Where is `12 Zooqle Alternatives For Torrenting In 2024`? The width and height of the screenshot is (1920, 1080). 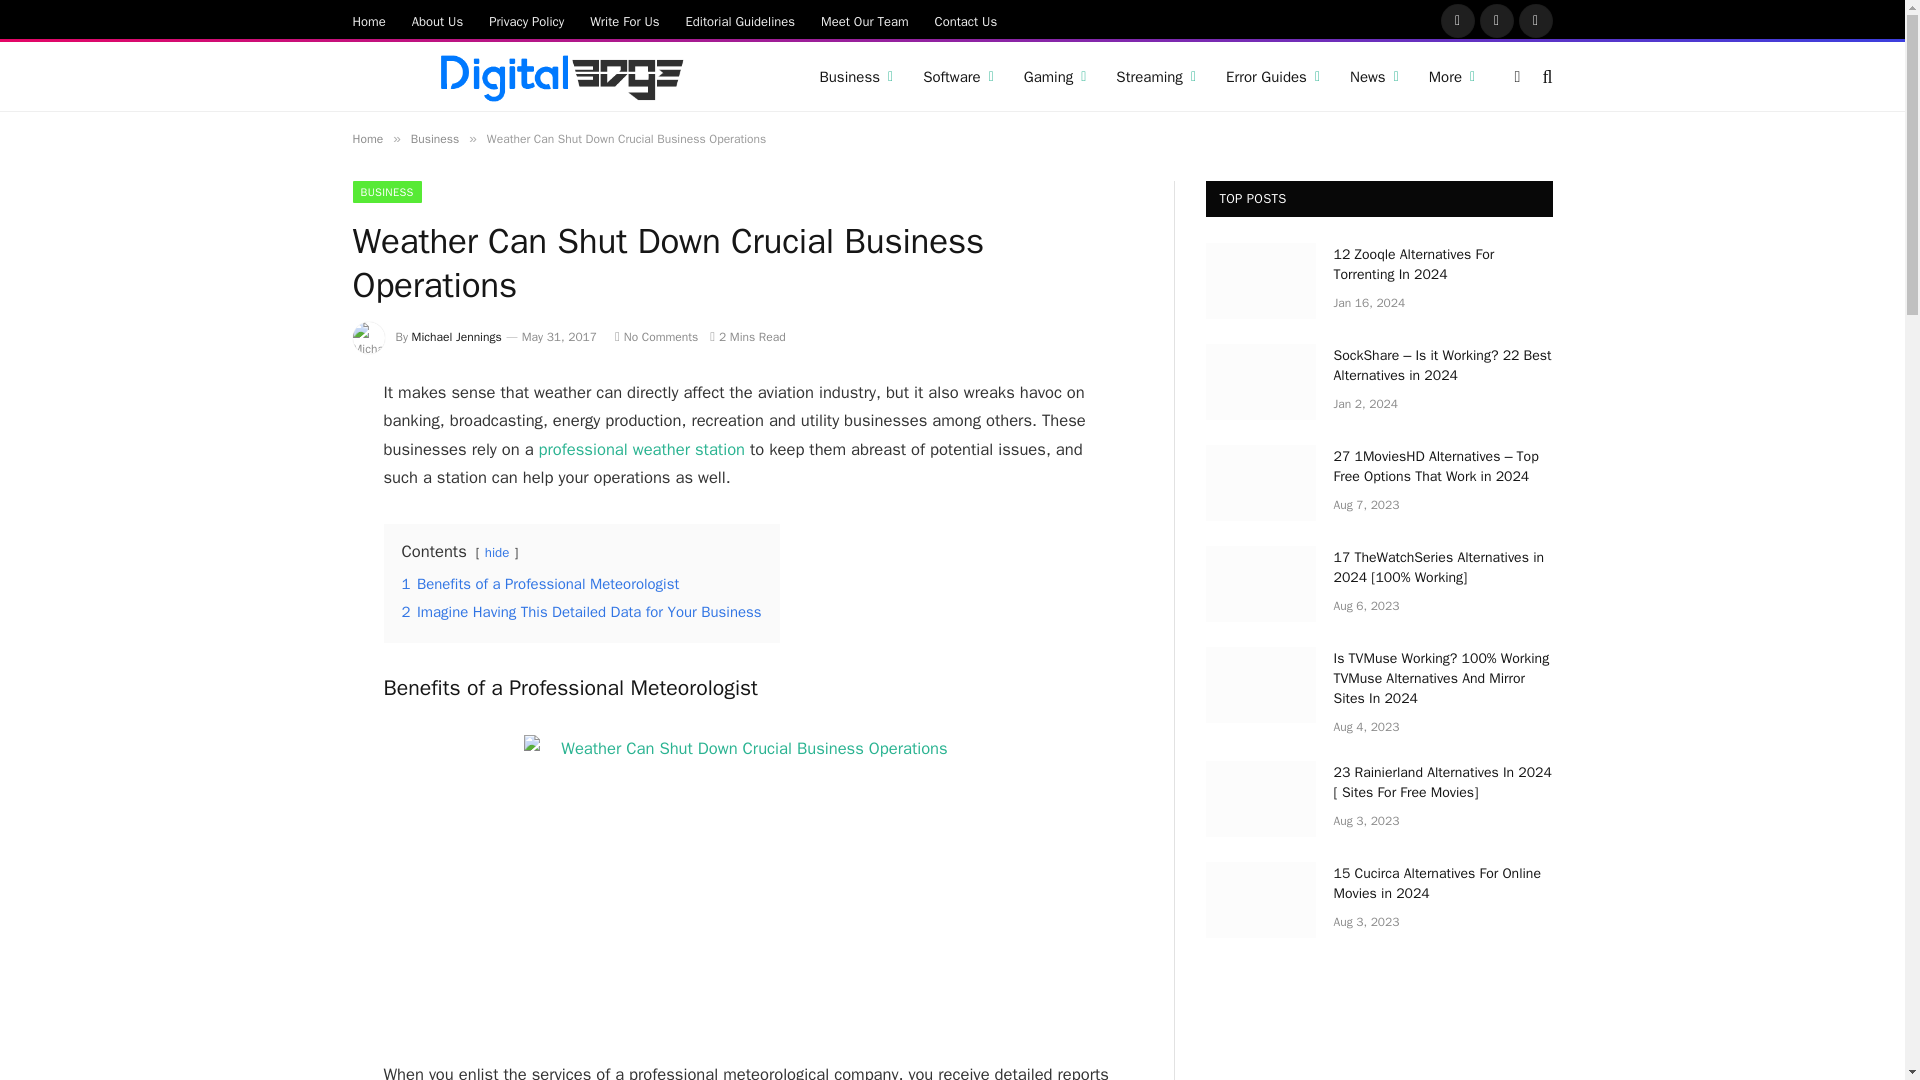
12 Zooqle Alternatives For Torrenting In 2024 is located at coordinates (1260, 280).